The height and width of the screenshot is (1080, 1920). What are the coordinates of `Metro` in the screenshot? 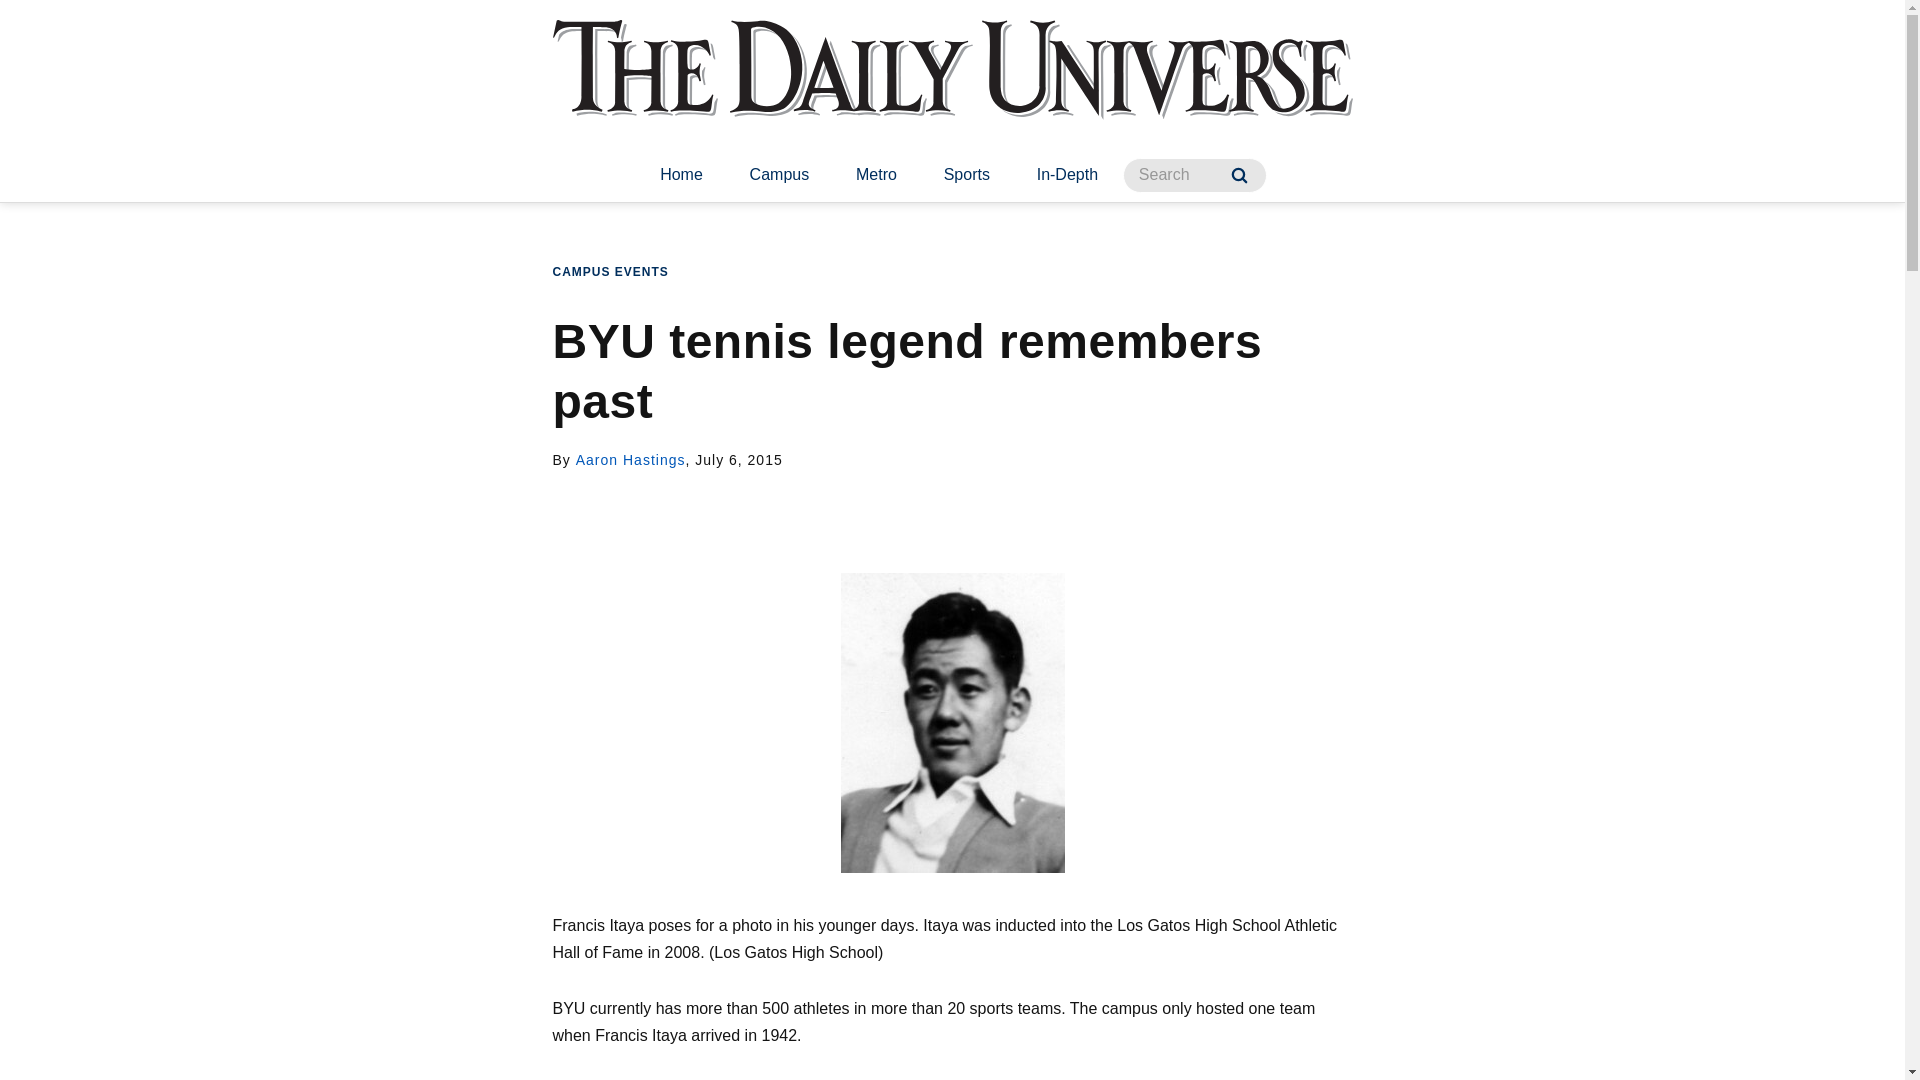 It's located at (876, 176).